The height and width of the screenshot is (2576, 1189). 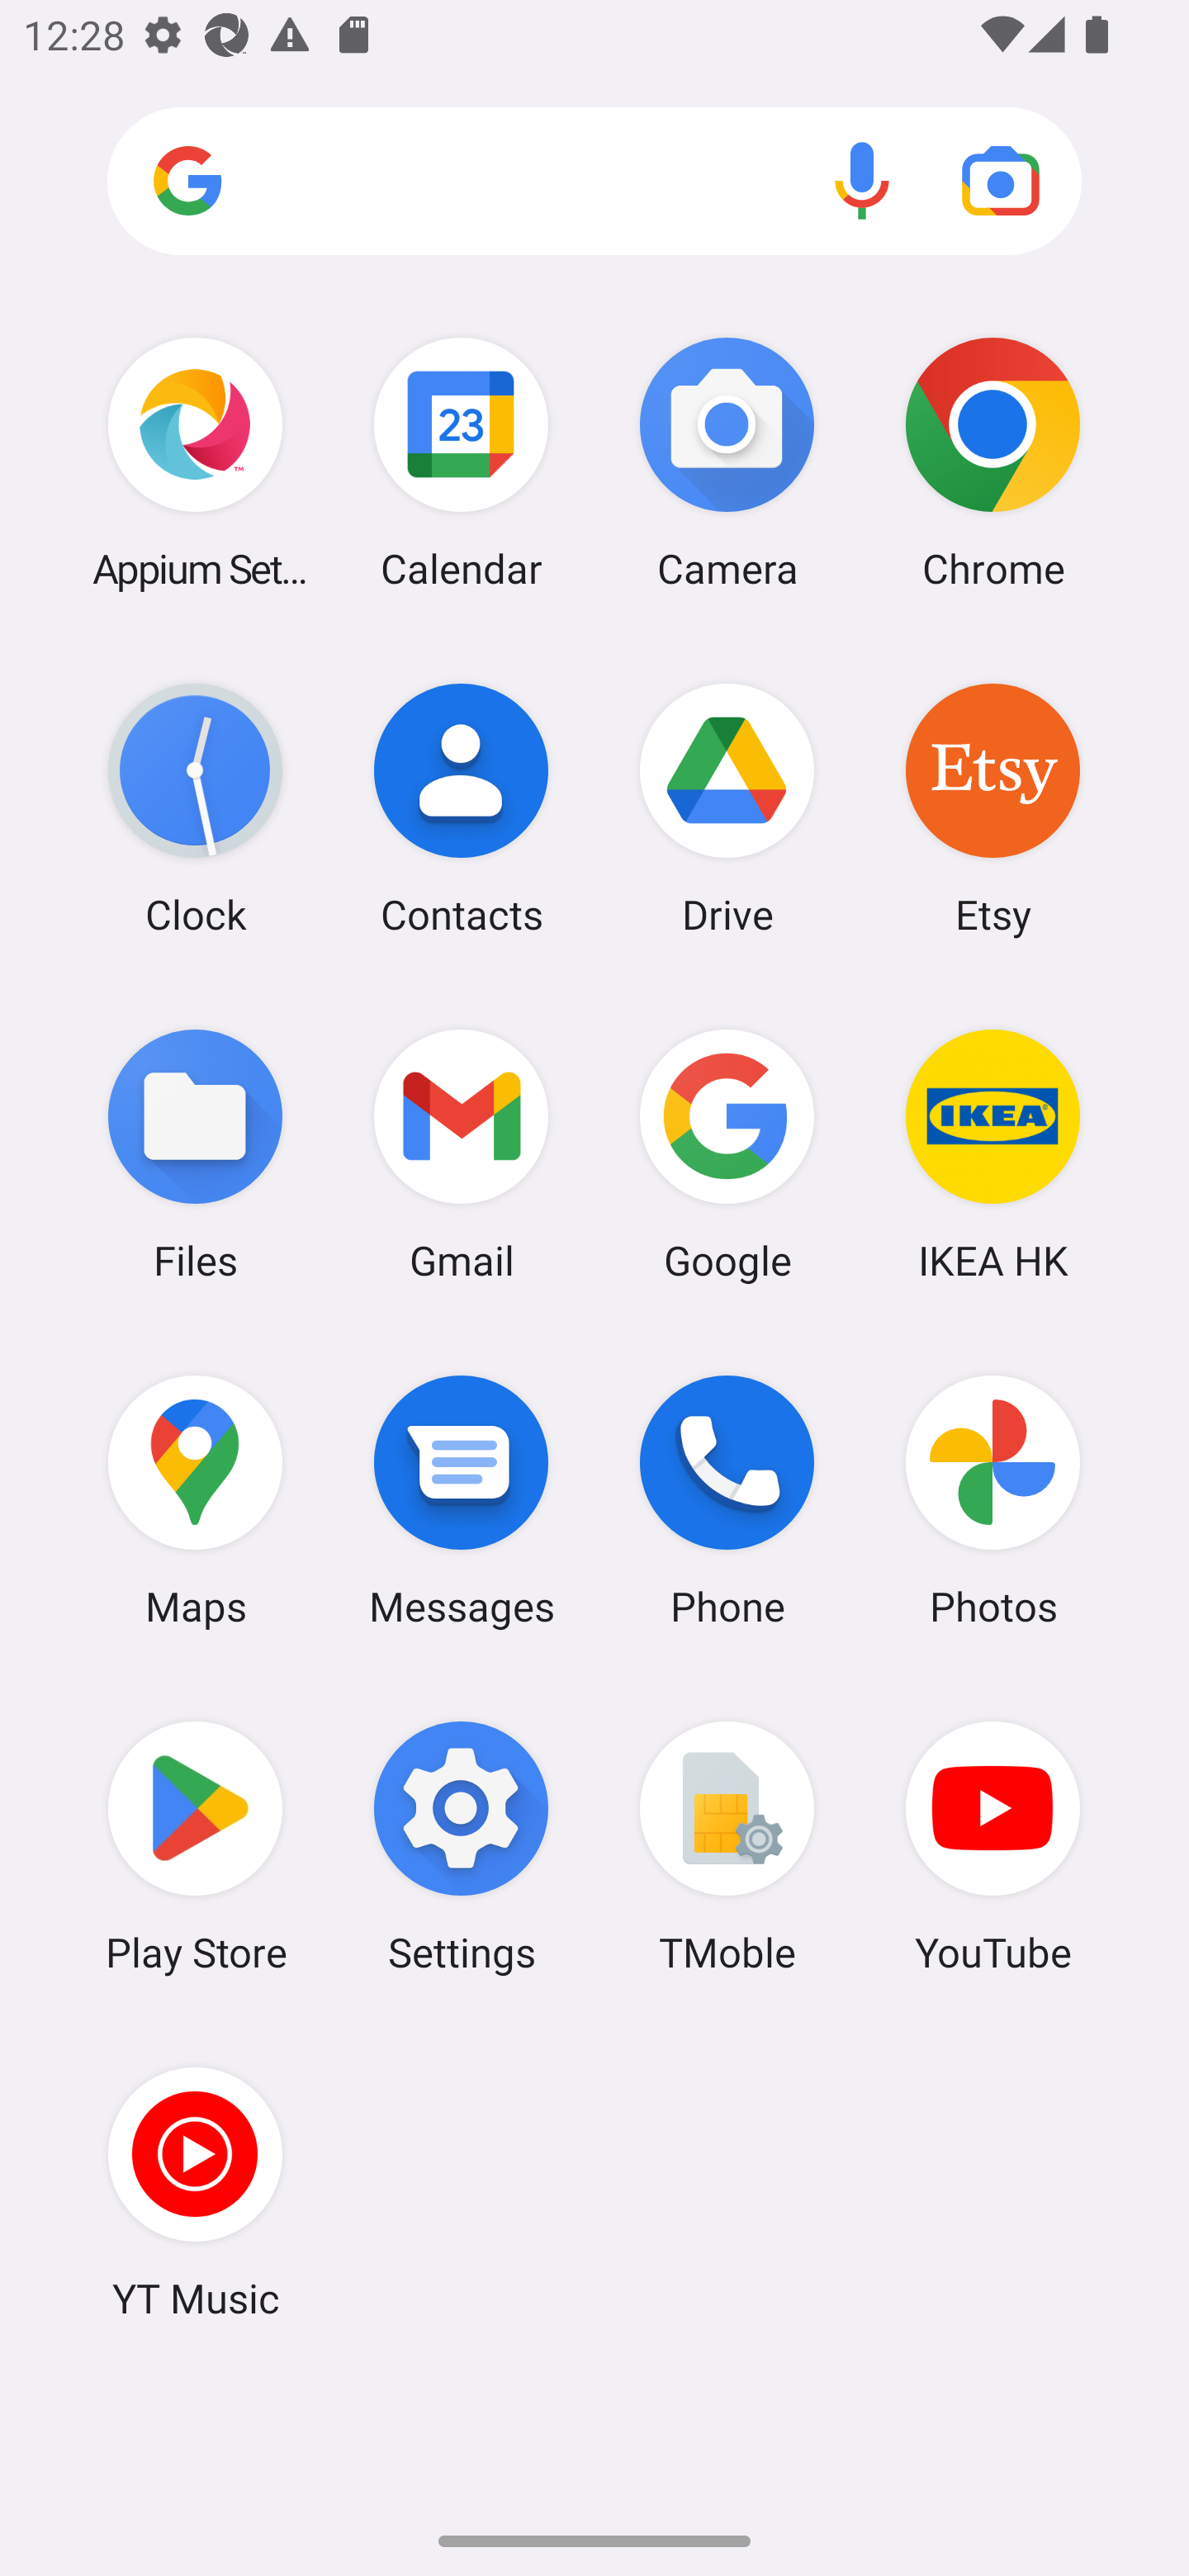 What do you see at coordinates (992, 808) in the screenshot?
I see `Etsy` at bounding box center [992, 808].